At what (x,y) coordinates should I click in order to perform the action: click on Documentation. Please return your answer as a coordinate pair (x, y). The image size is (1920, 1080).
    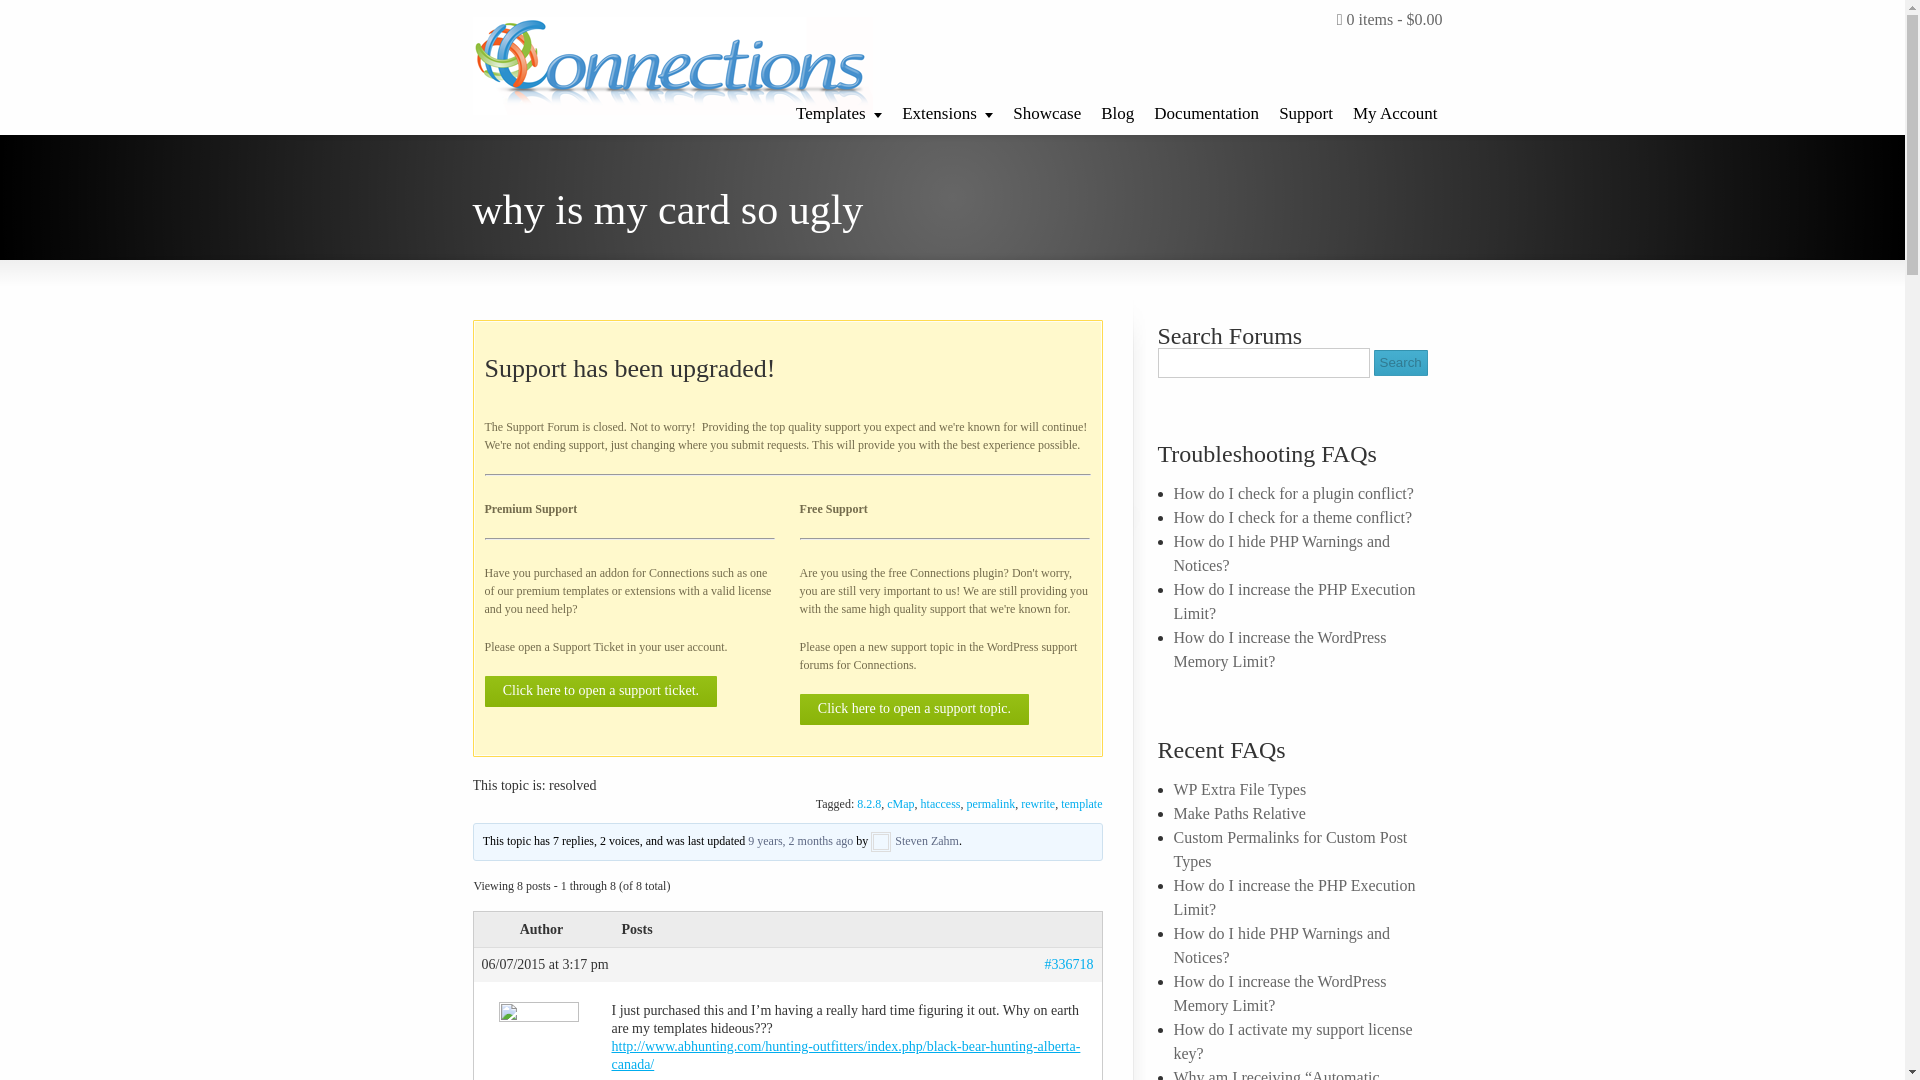
    Looking at the image, I should click on (1206, 108).